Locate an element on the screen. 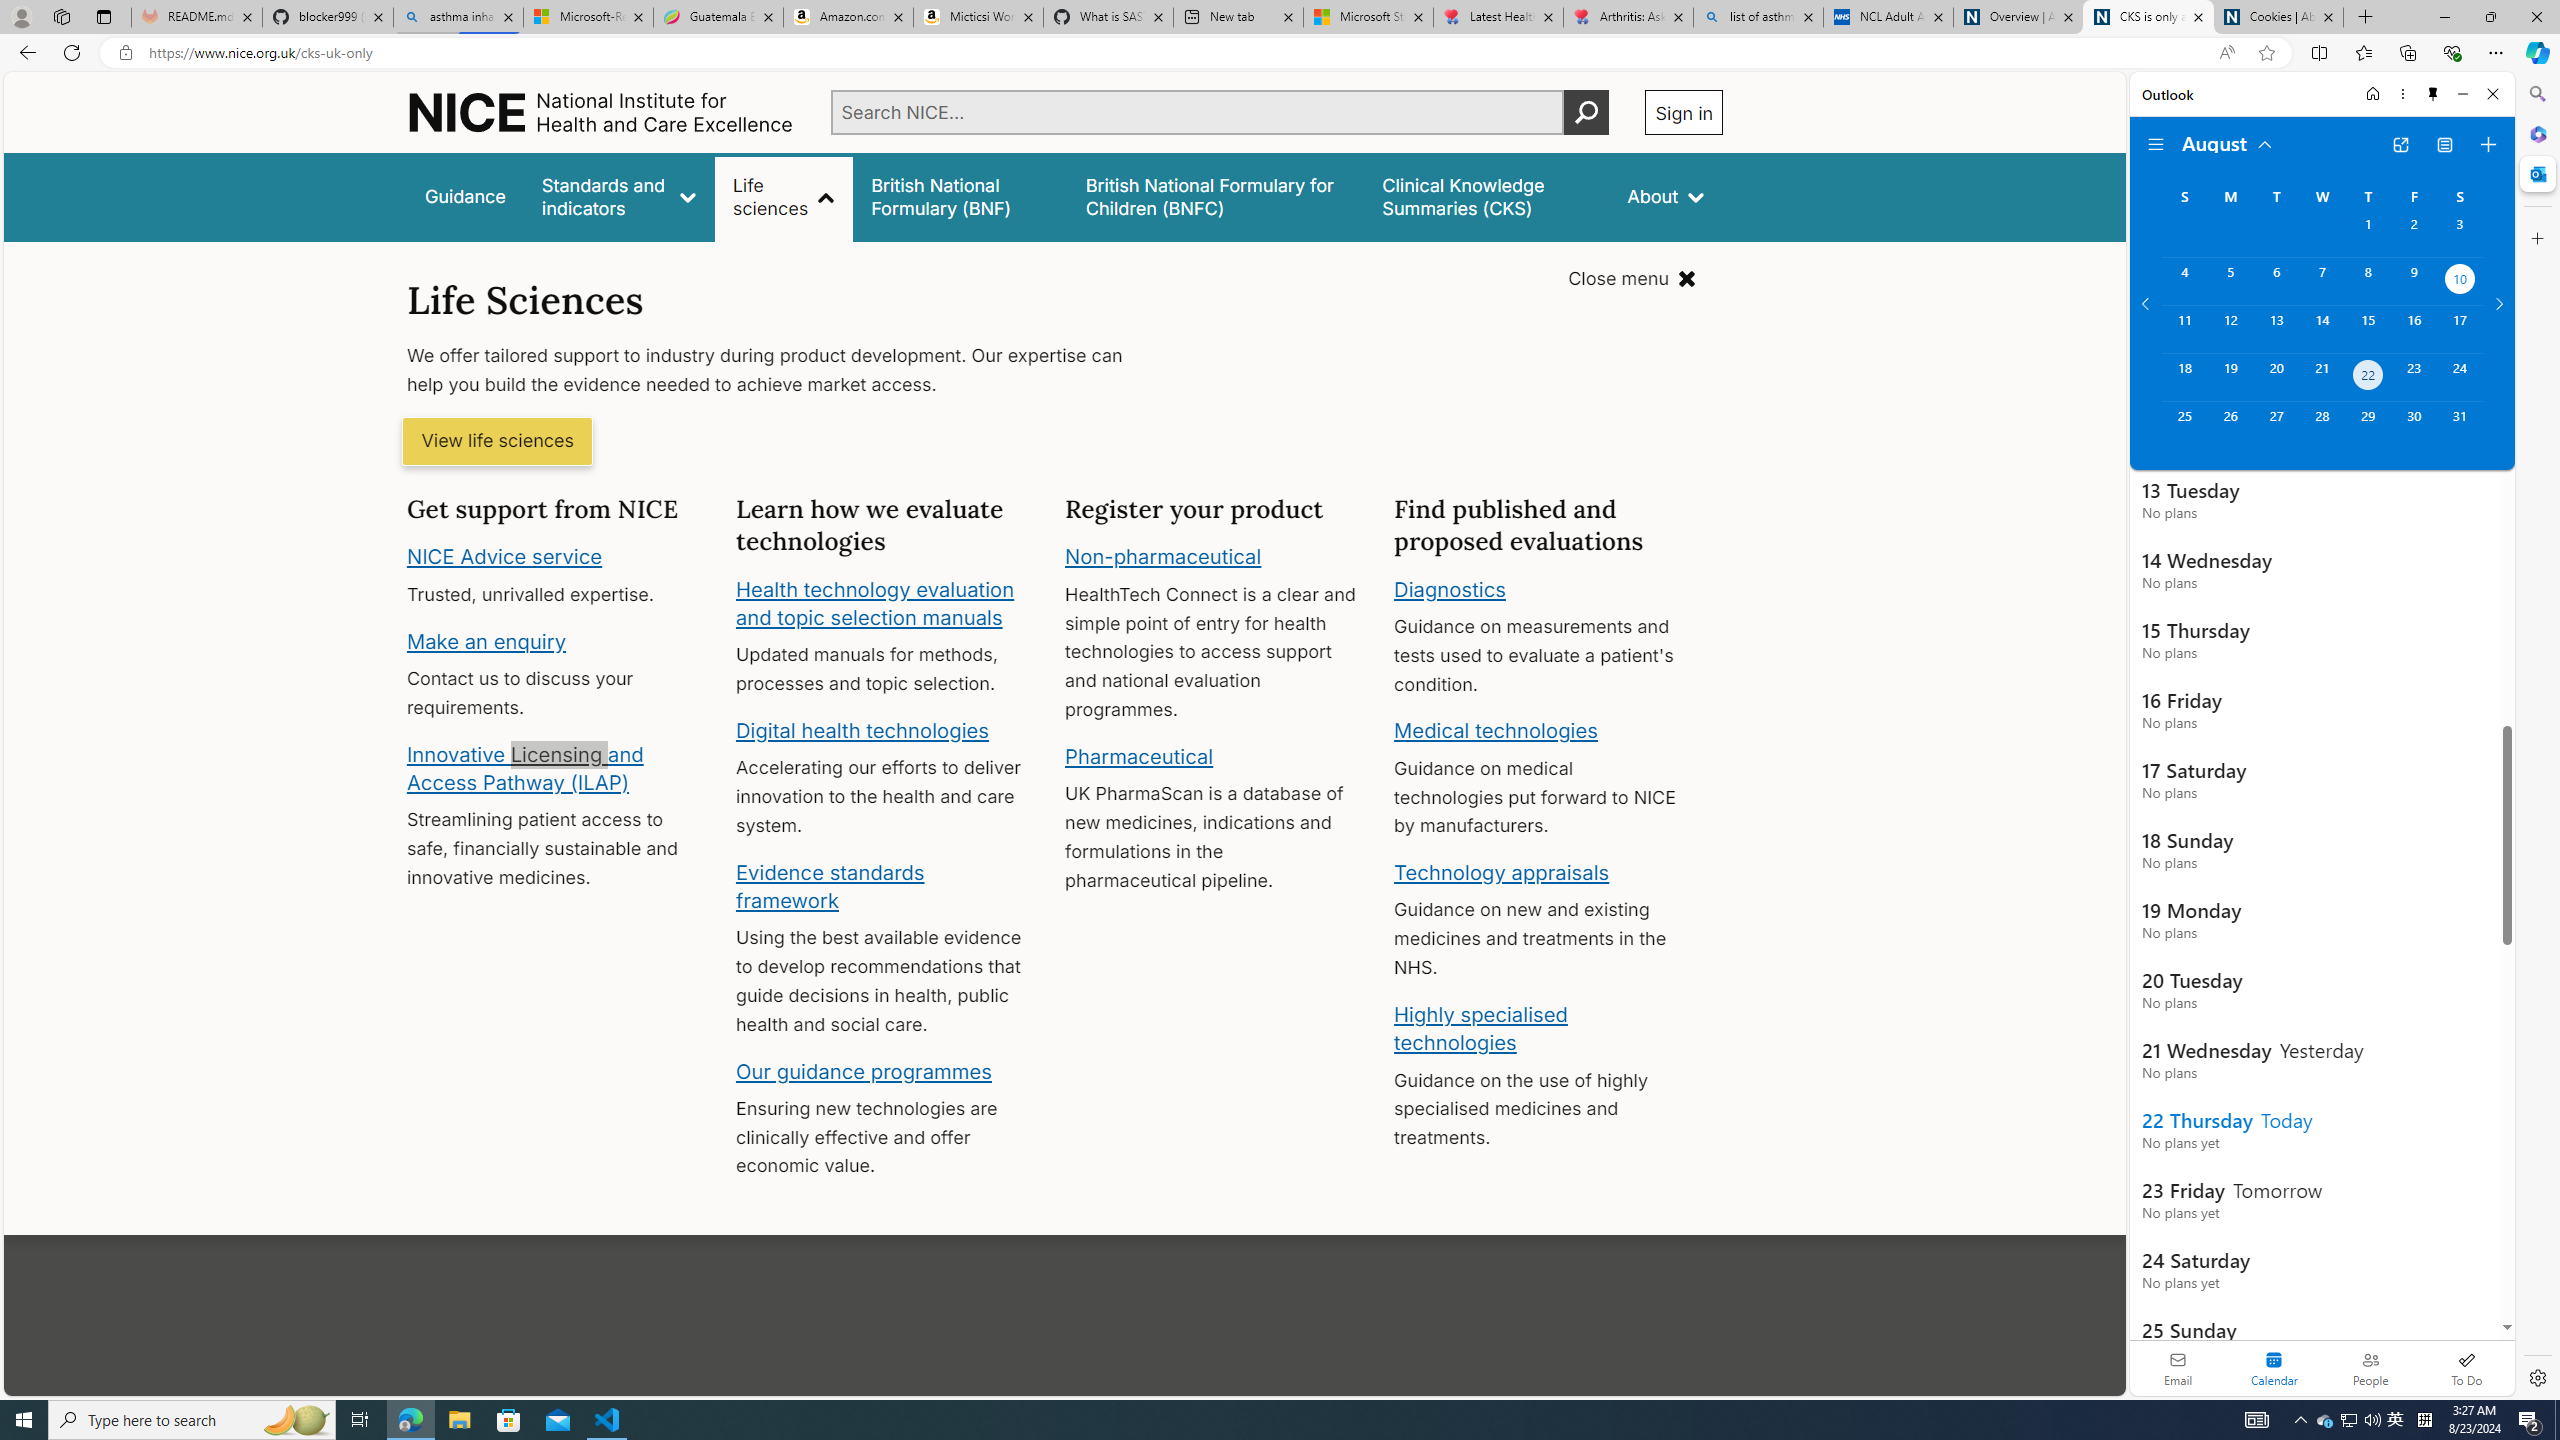  August is located at coordinates (2228, 142).